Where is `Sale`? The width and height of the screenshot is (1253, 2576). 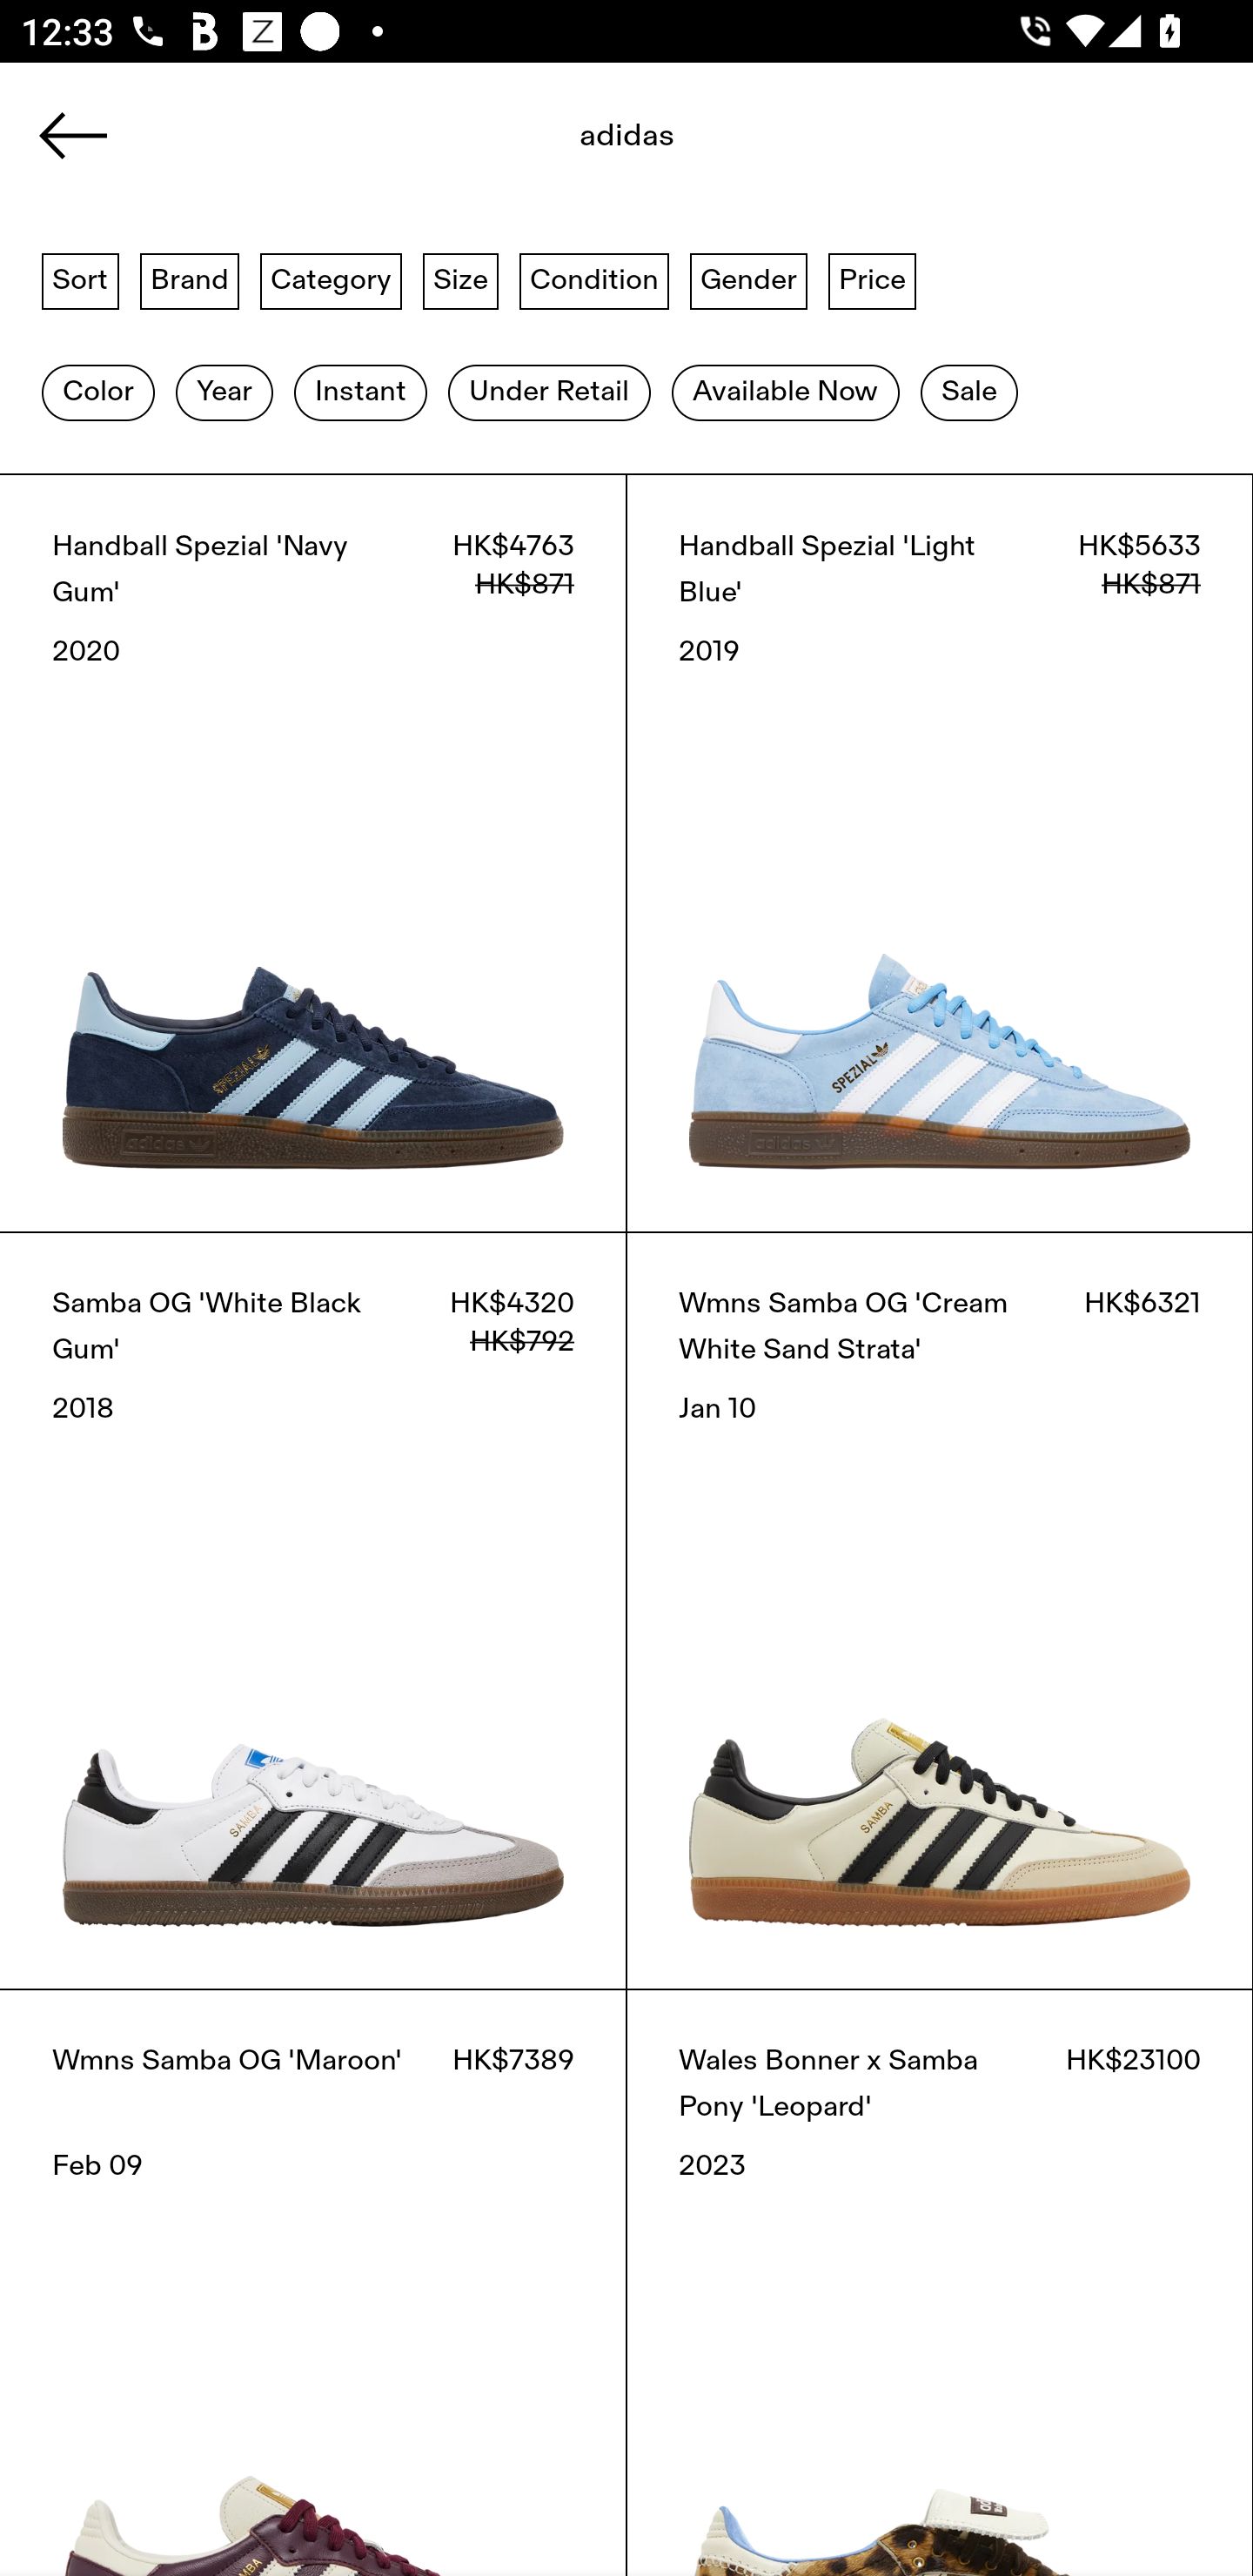
Sale is located at coordinates (969, 392).